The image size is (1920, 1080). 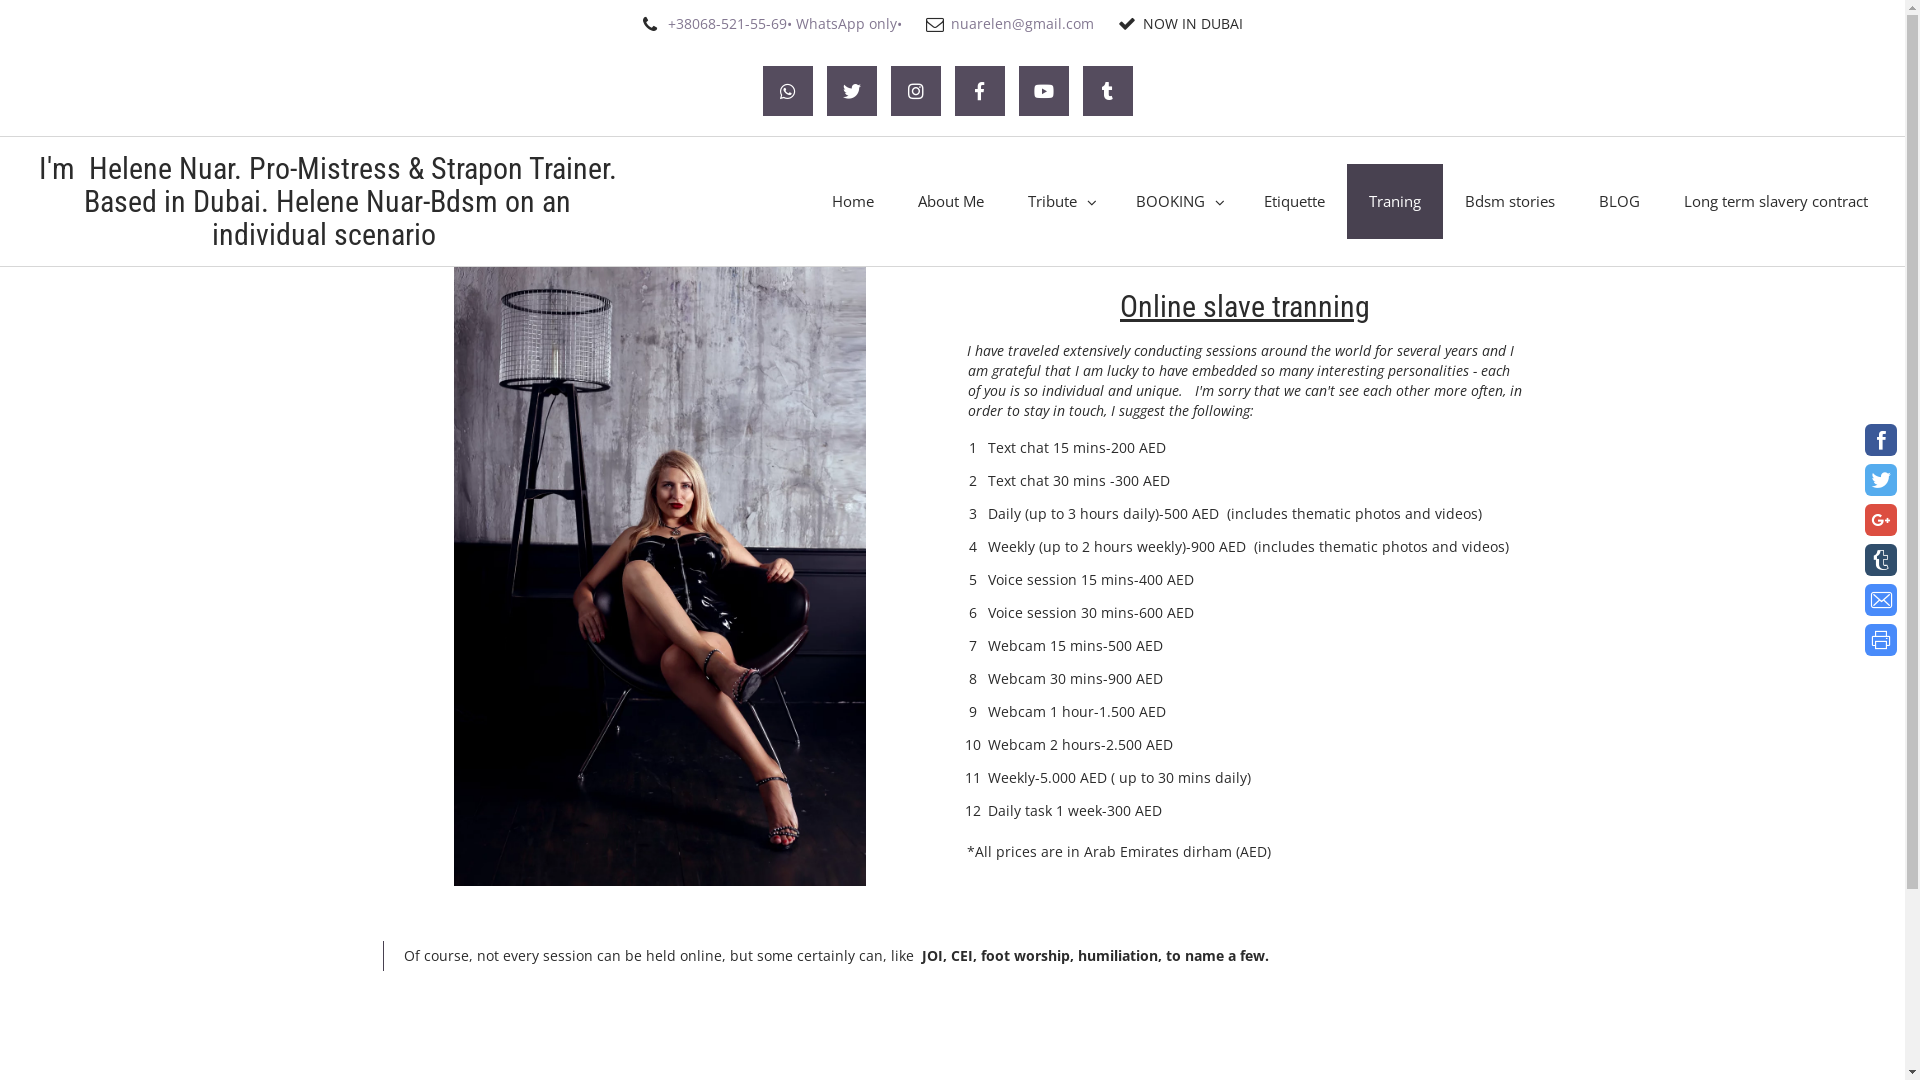 I want to click on BOOKING, so click(x=1178, y=201).